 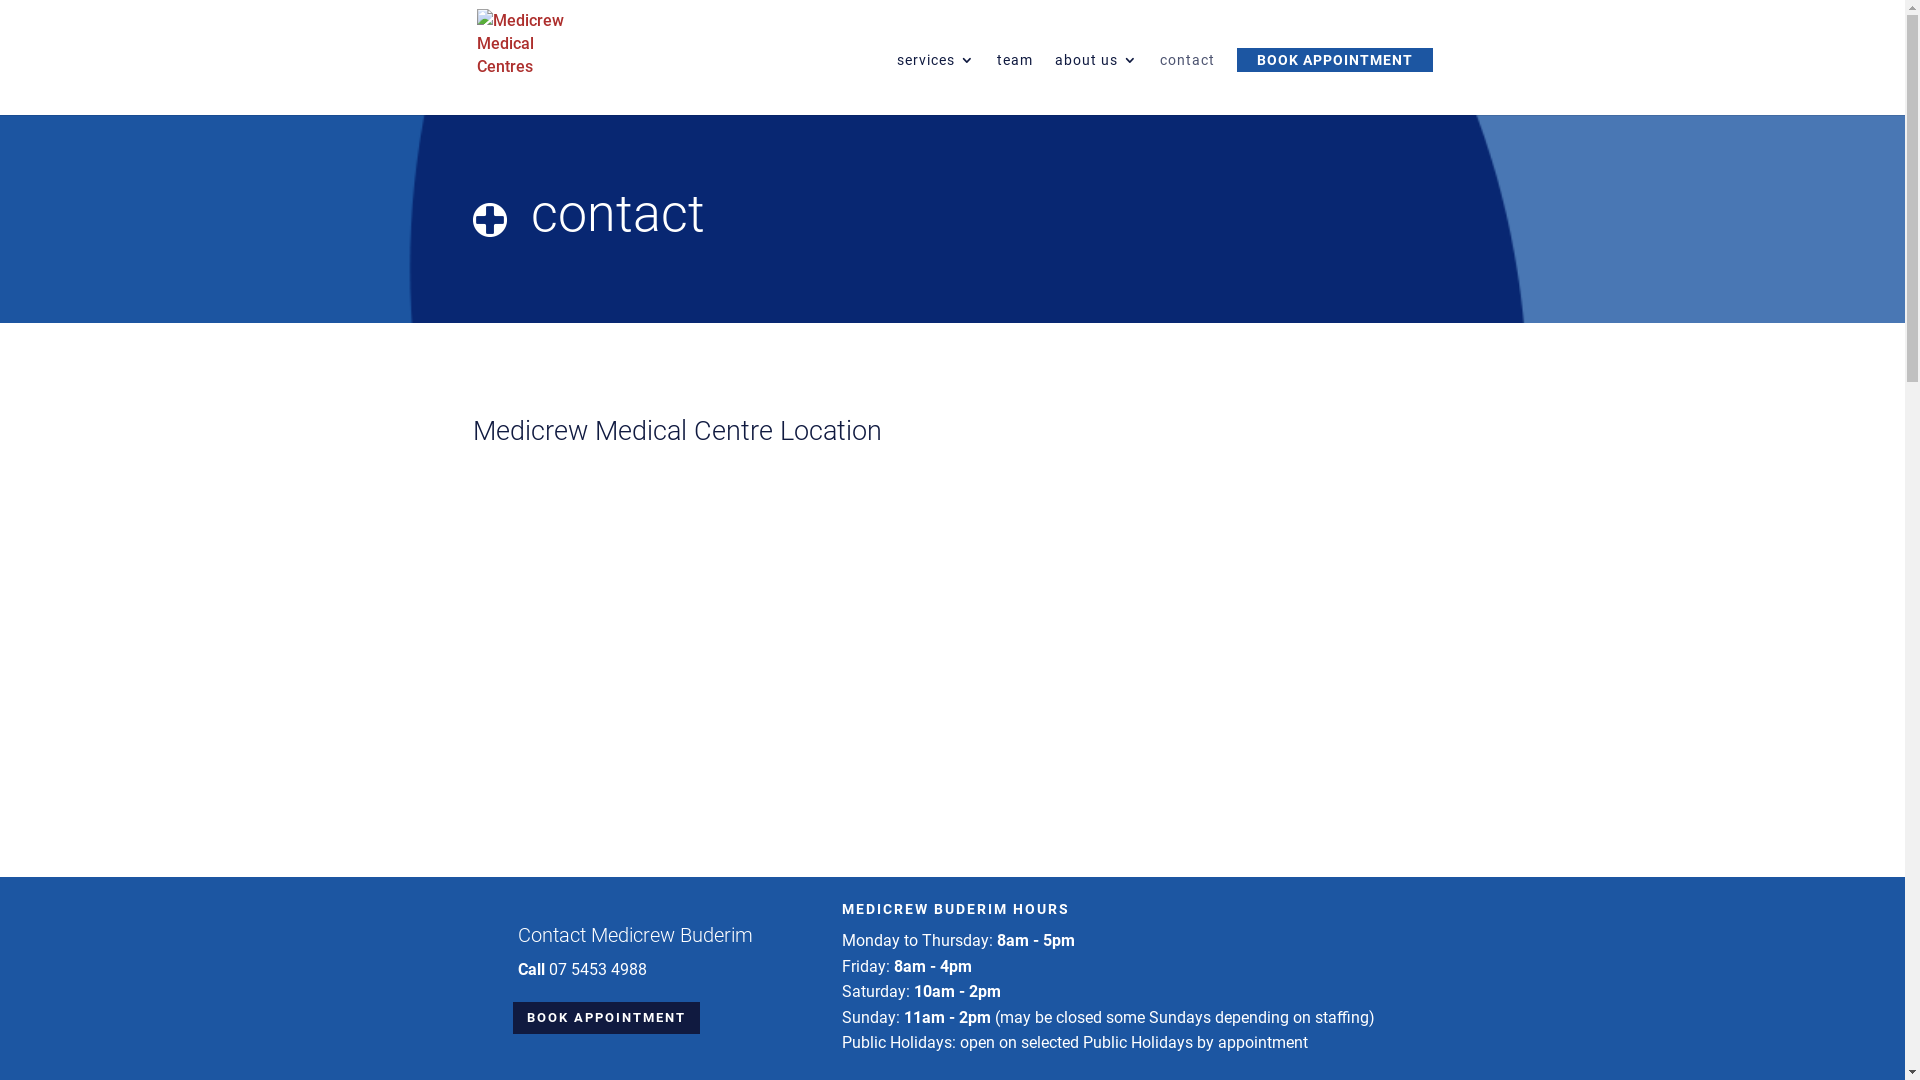 What do you see at coordinates (1334, 60) in the screenshot?
I see `BOOK APPOINTMENT` at bounding box center [1334, 60].